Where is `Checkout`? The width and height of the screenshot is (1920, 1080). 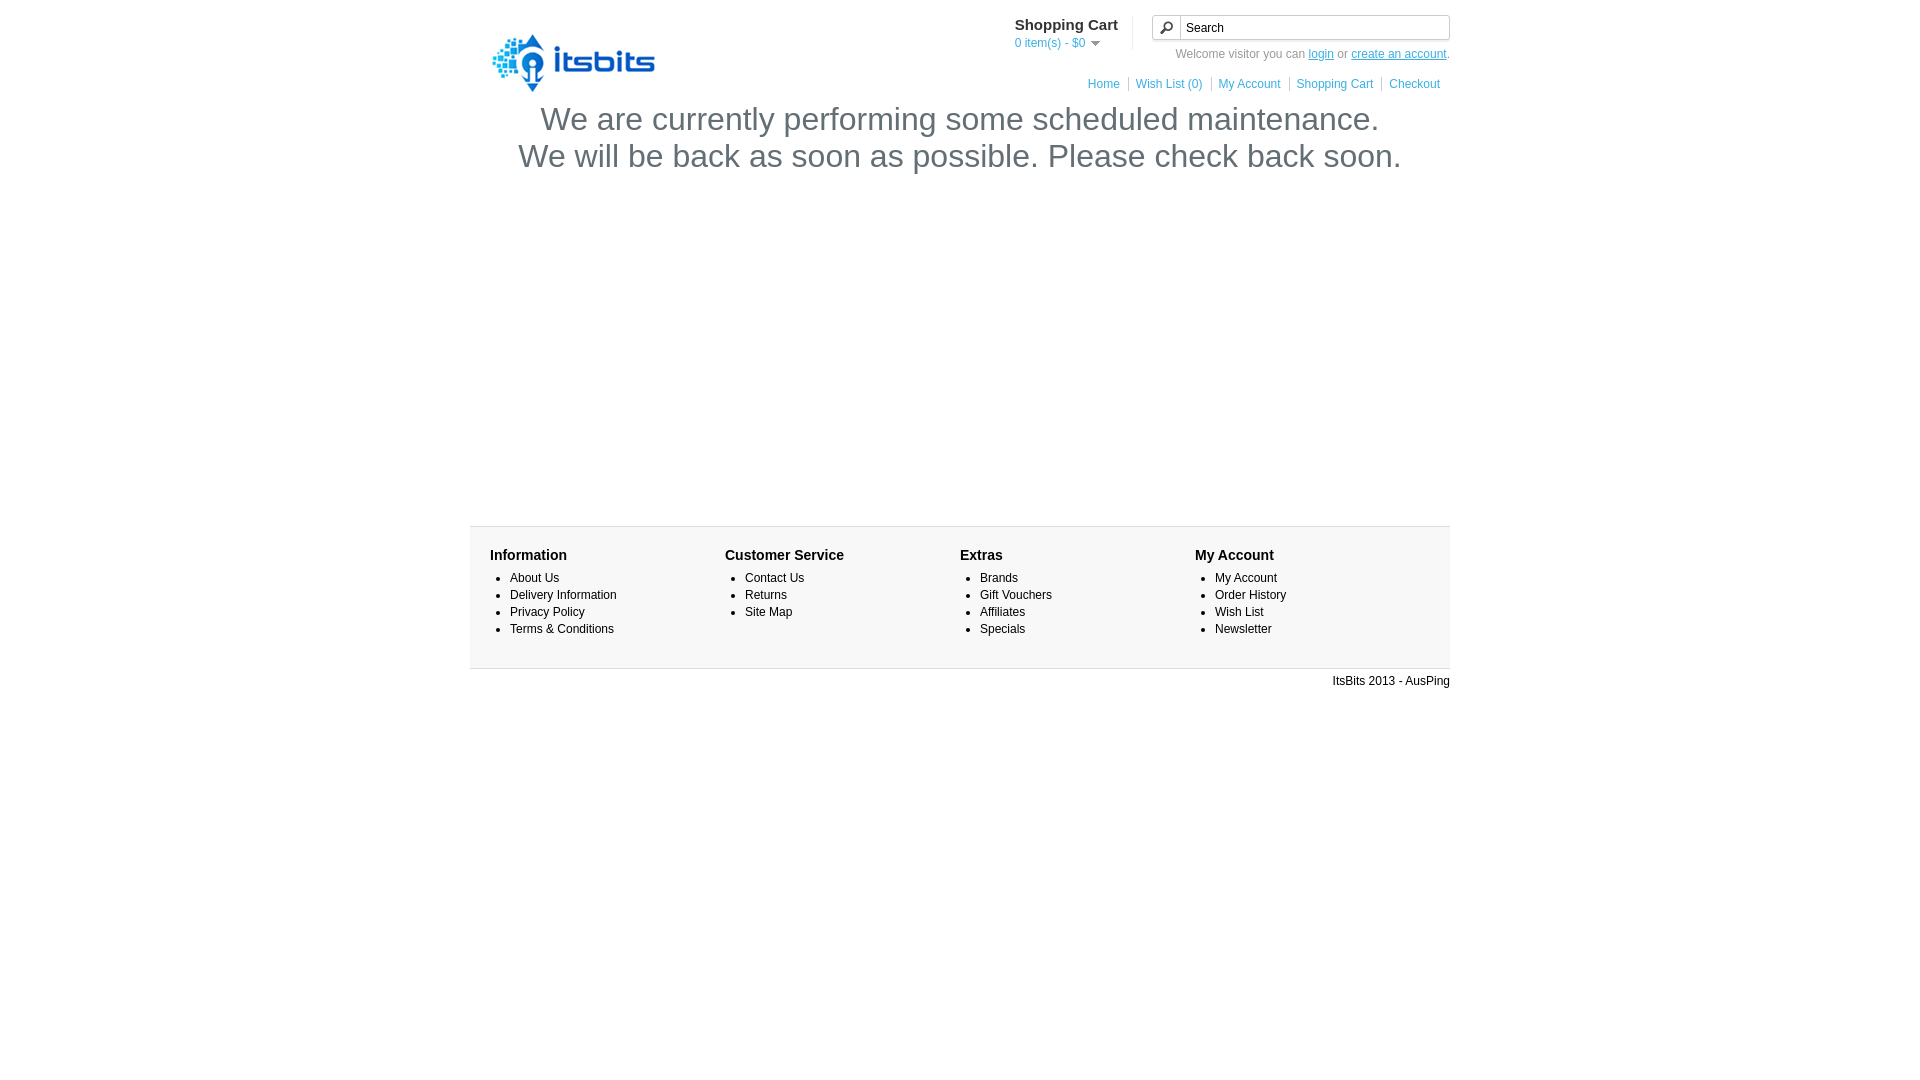 Checkout is located at coordinates (1410, 84).